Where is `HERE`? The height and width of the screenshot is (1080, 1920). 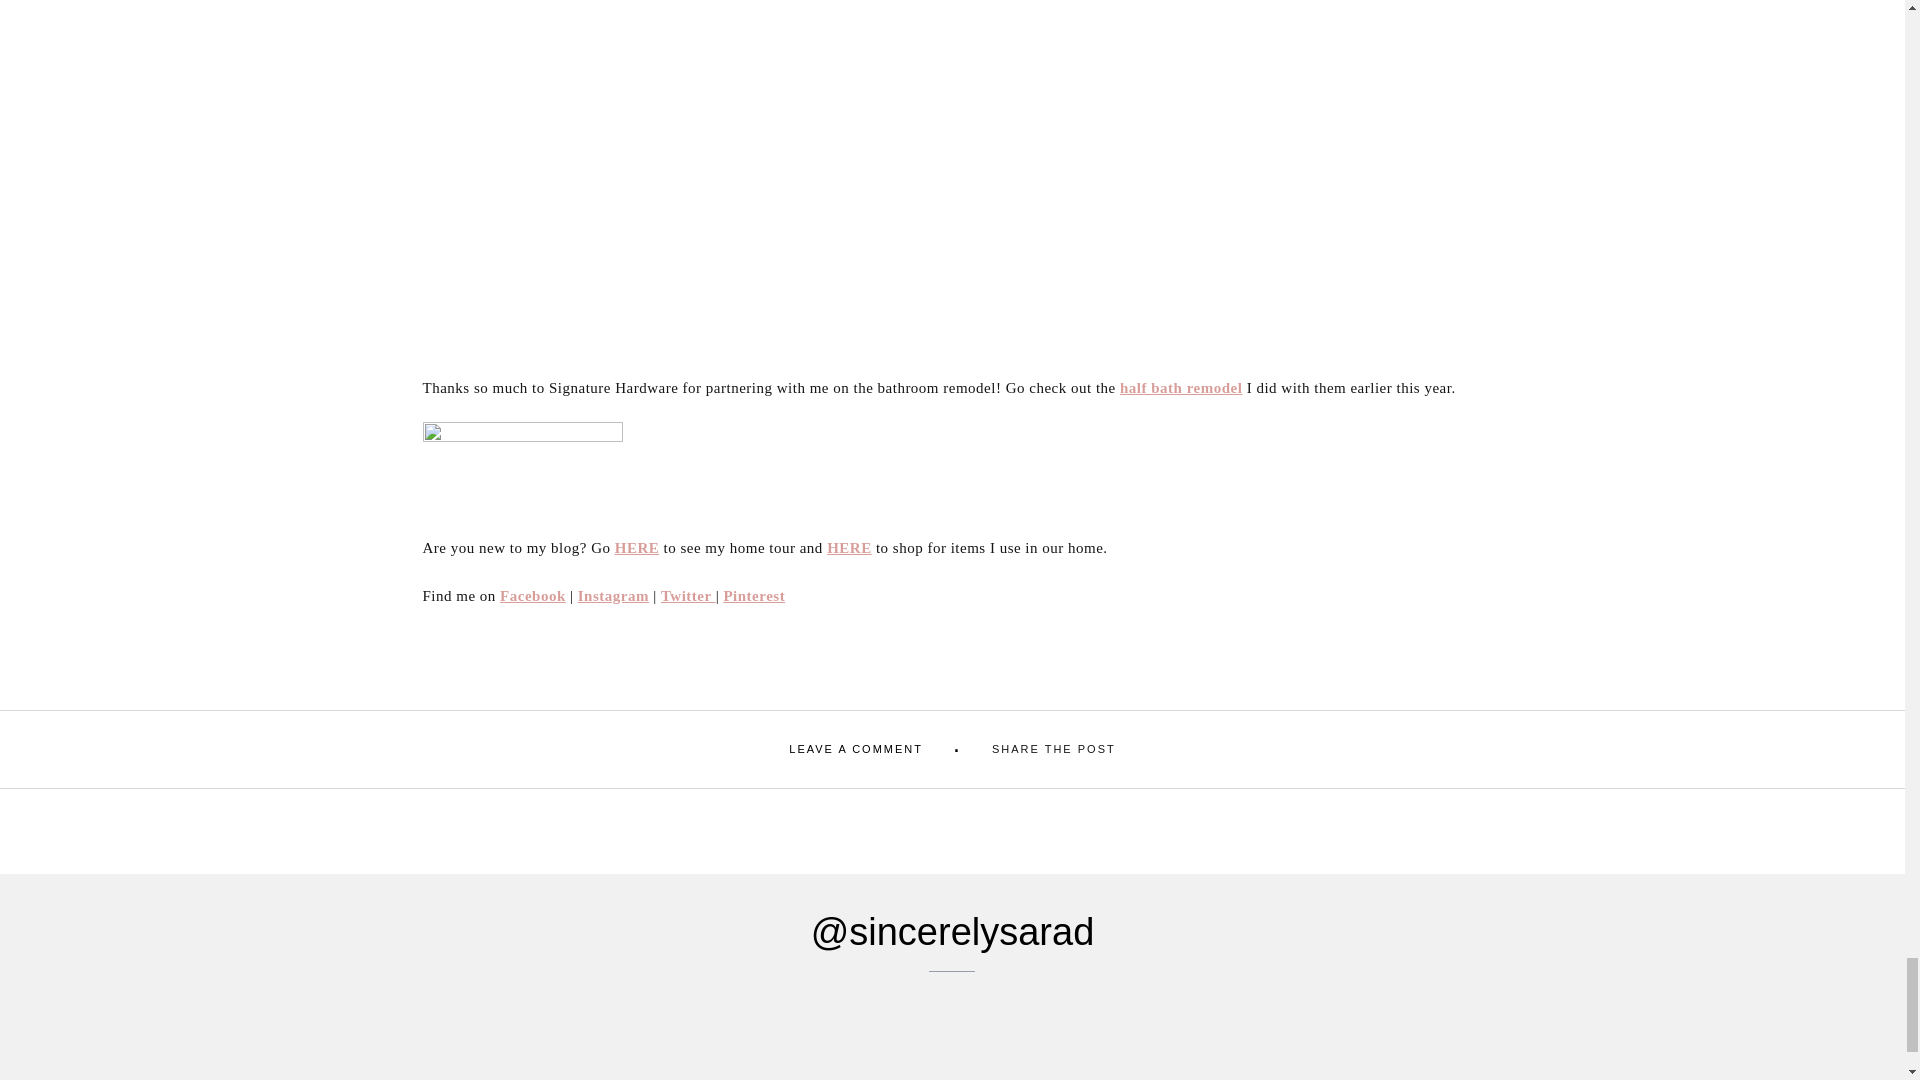 HERE is located at coordinates (637, 548).